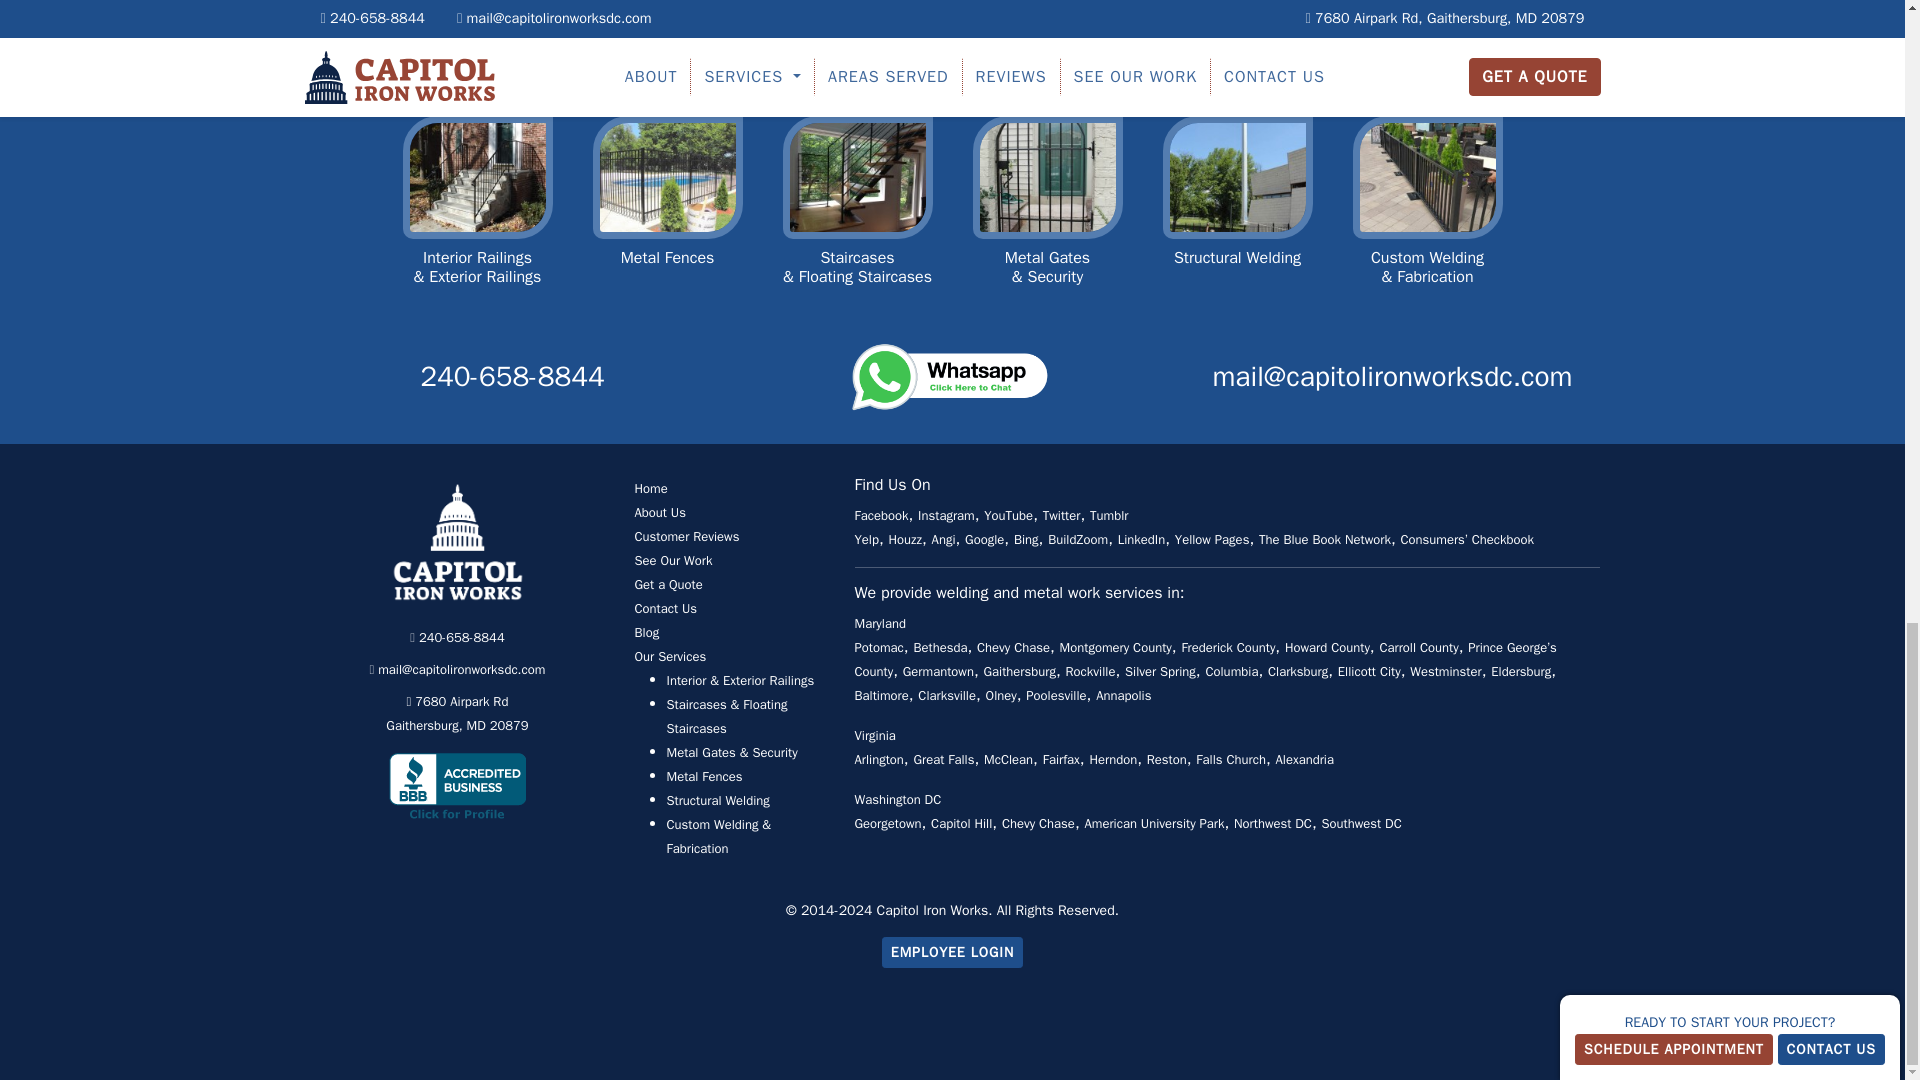  I want to click on See Our Work, so click(672, 560).